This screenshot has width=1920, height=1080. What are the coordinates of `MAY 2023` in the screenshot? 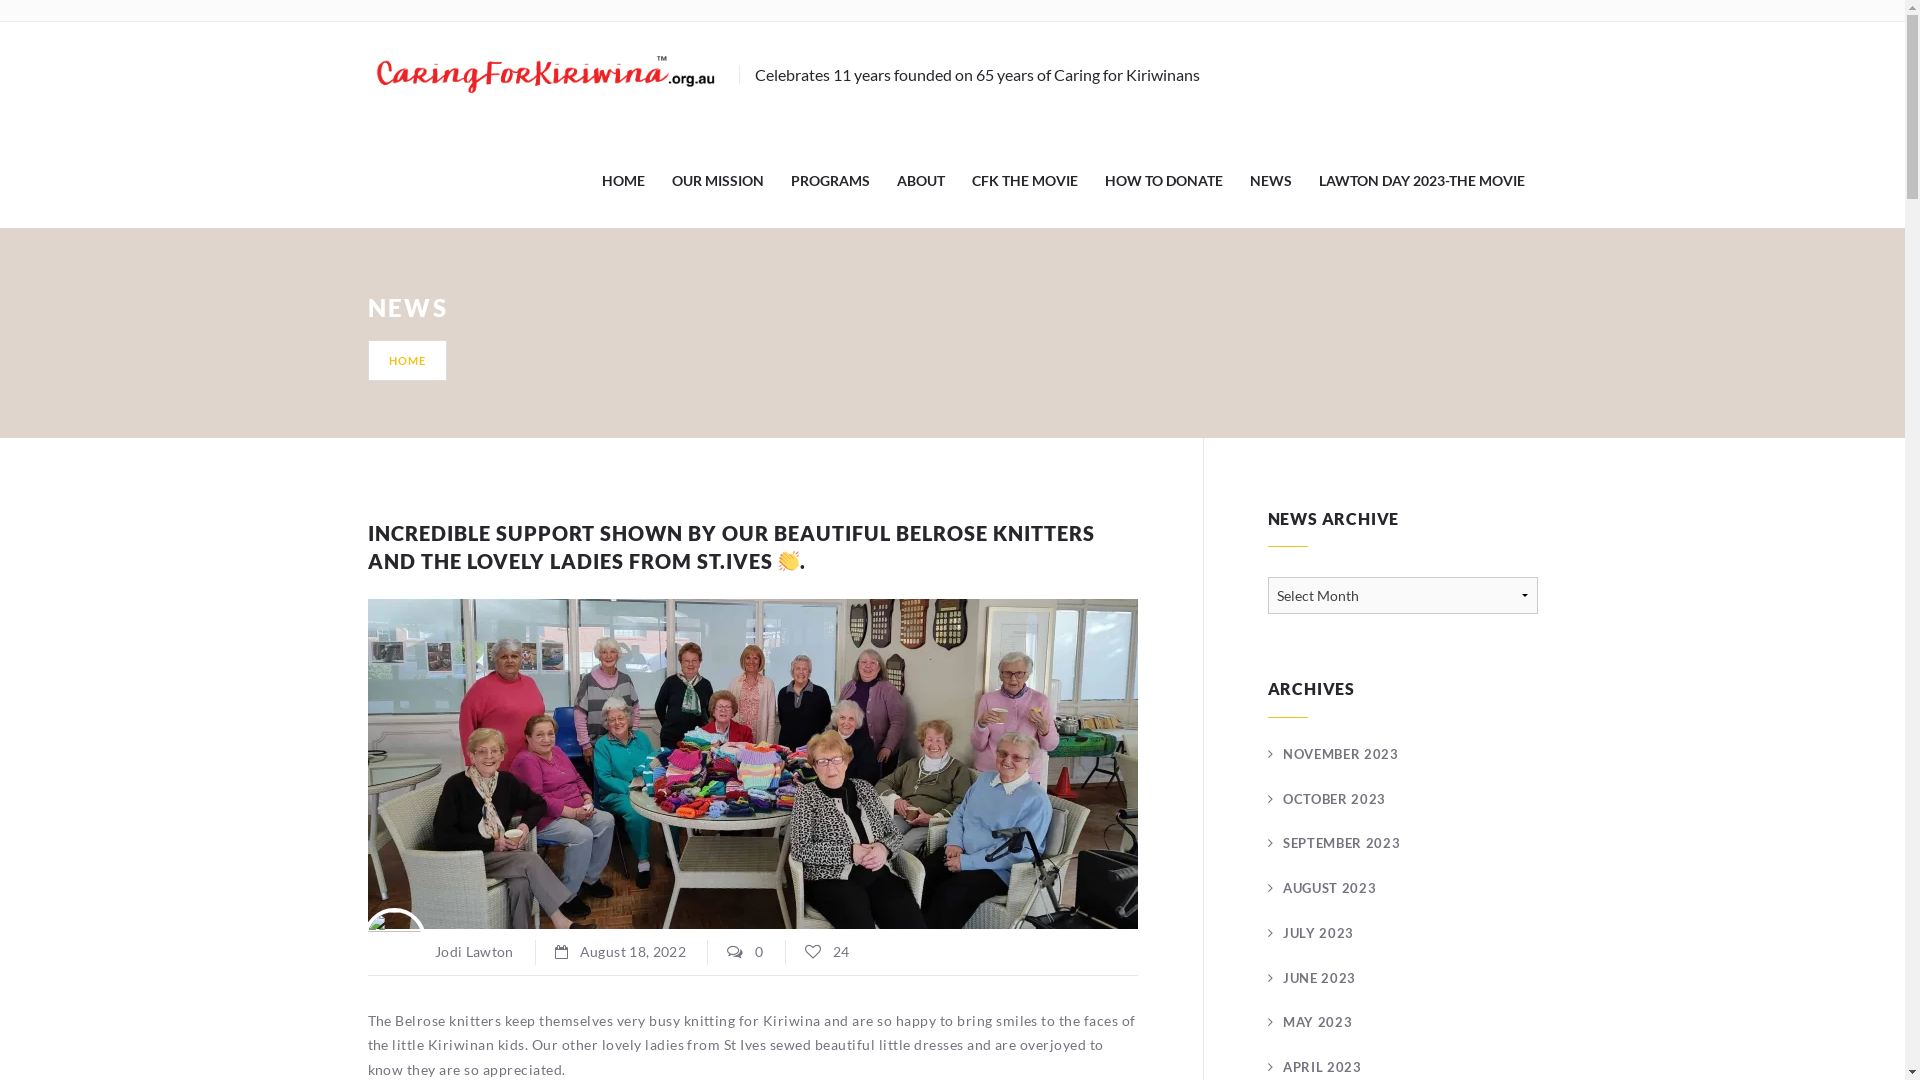 It's located at (1310, 1022).